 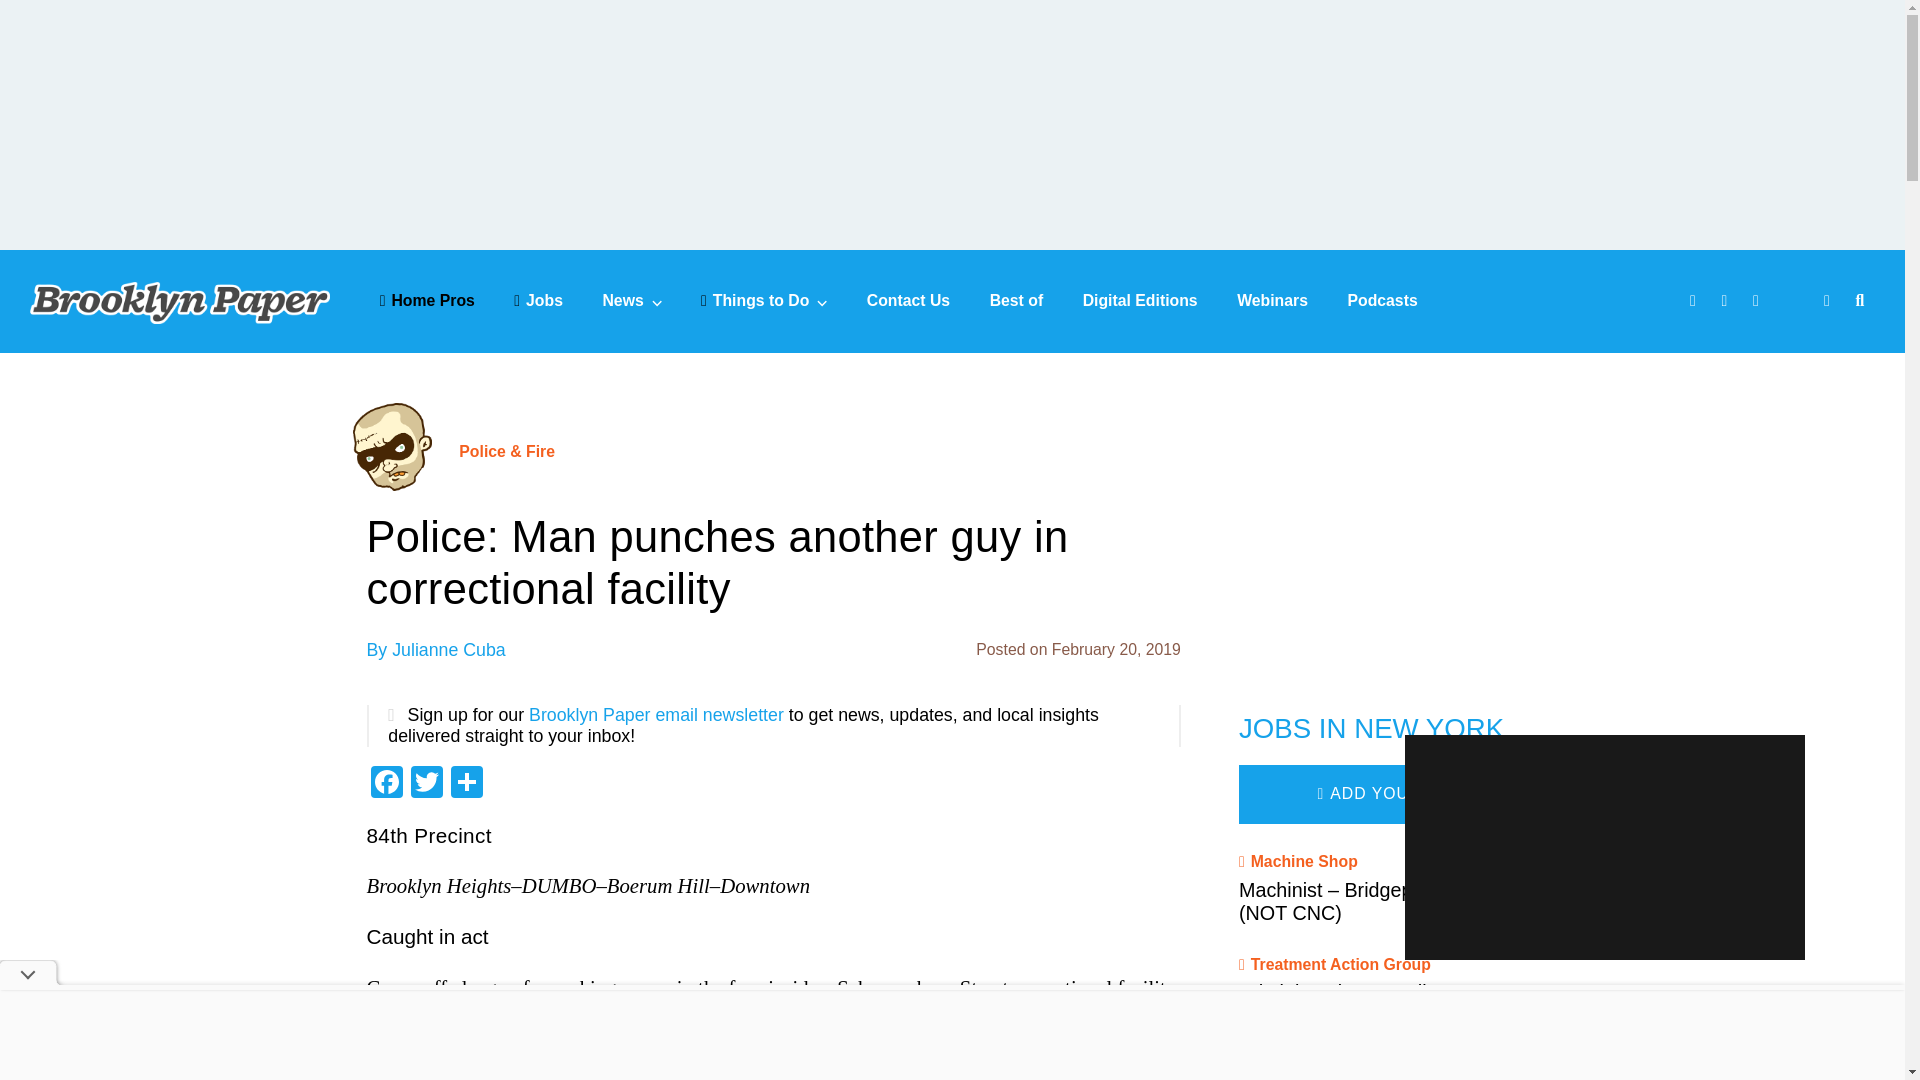 What do you see at coordinates (908, 300) in the screenshot?
I see `Contact Us` at bounding box center [908, 300].